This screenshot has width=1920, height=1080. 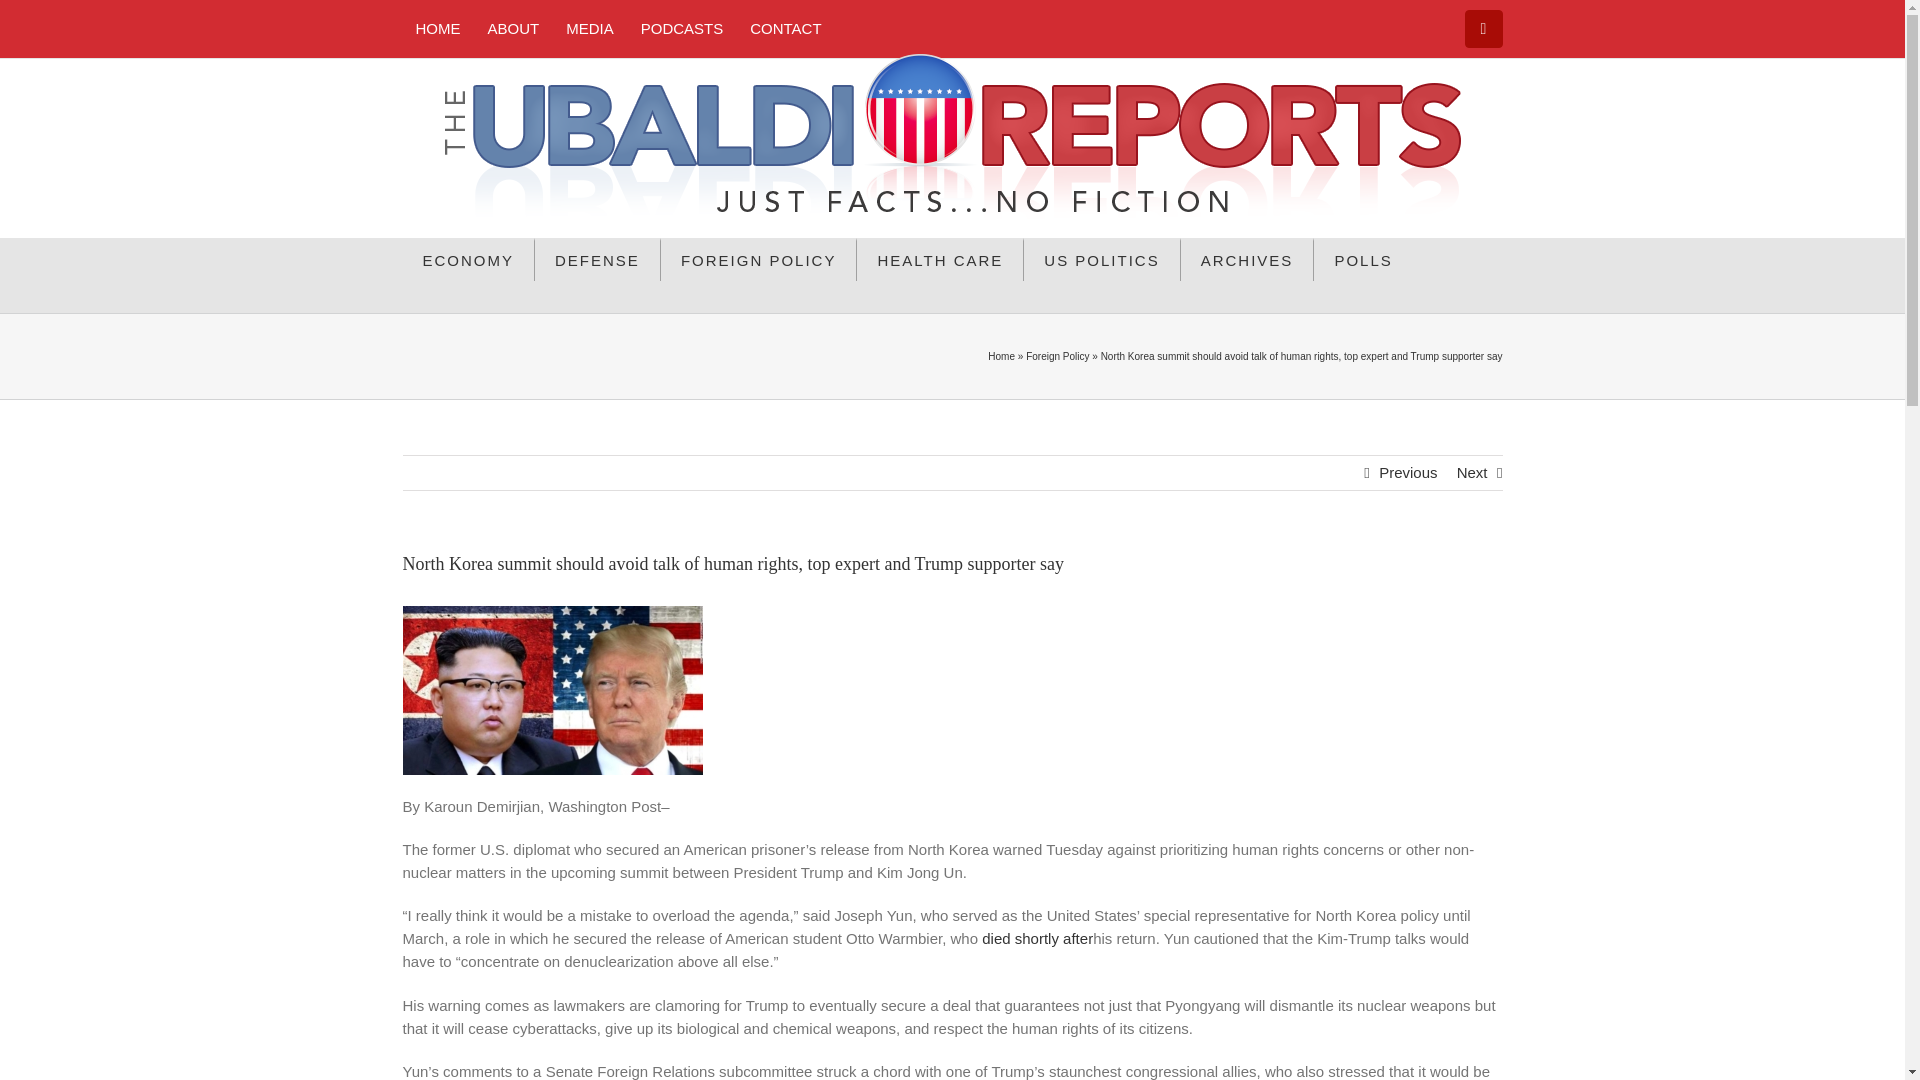 I want to click on Facebook, so click(x=1484, y=28).